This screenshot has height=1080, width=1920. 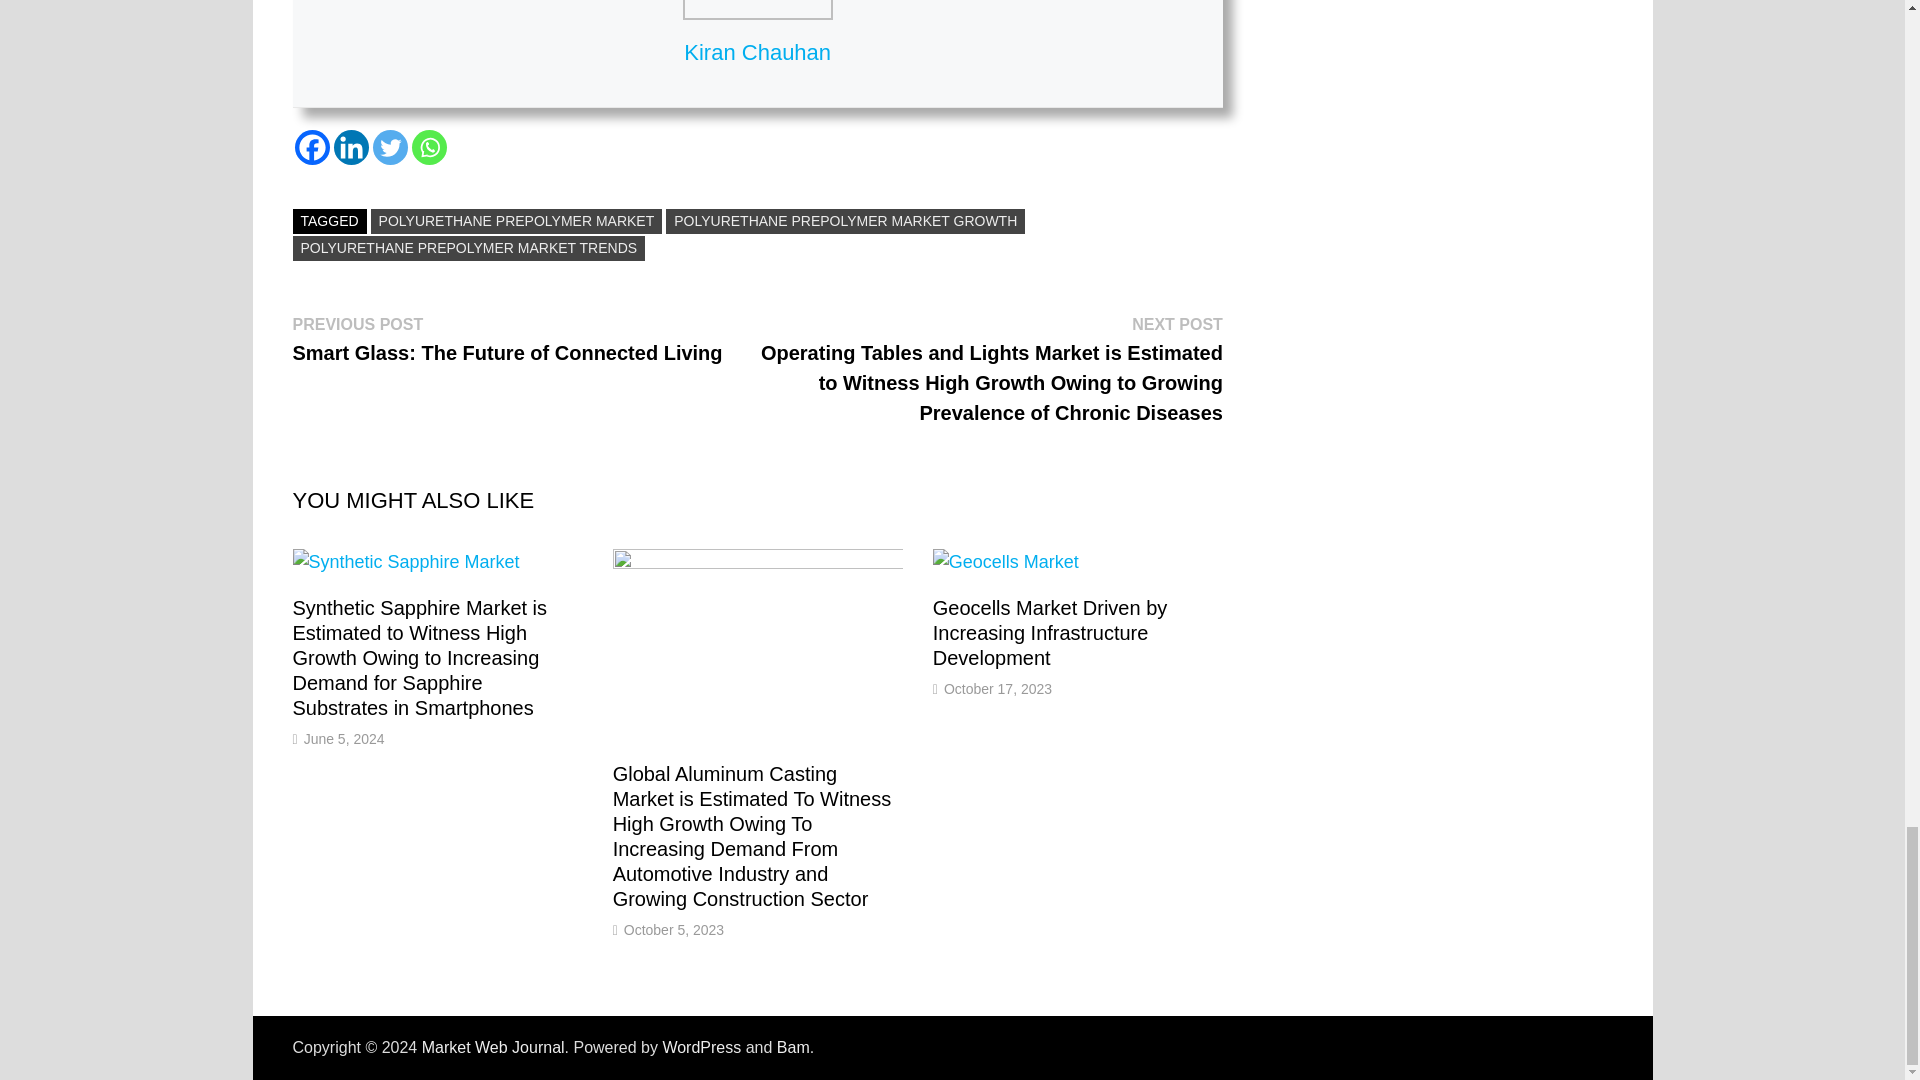 I want to click on Linkedin, so click(x=351, y=147).